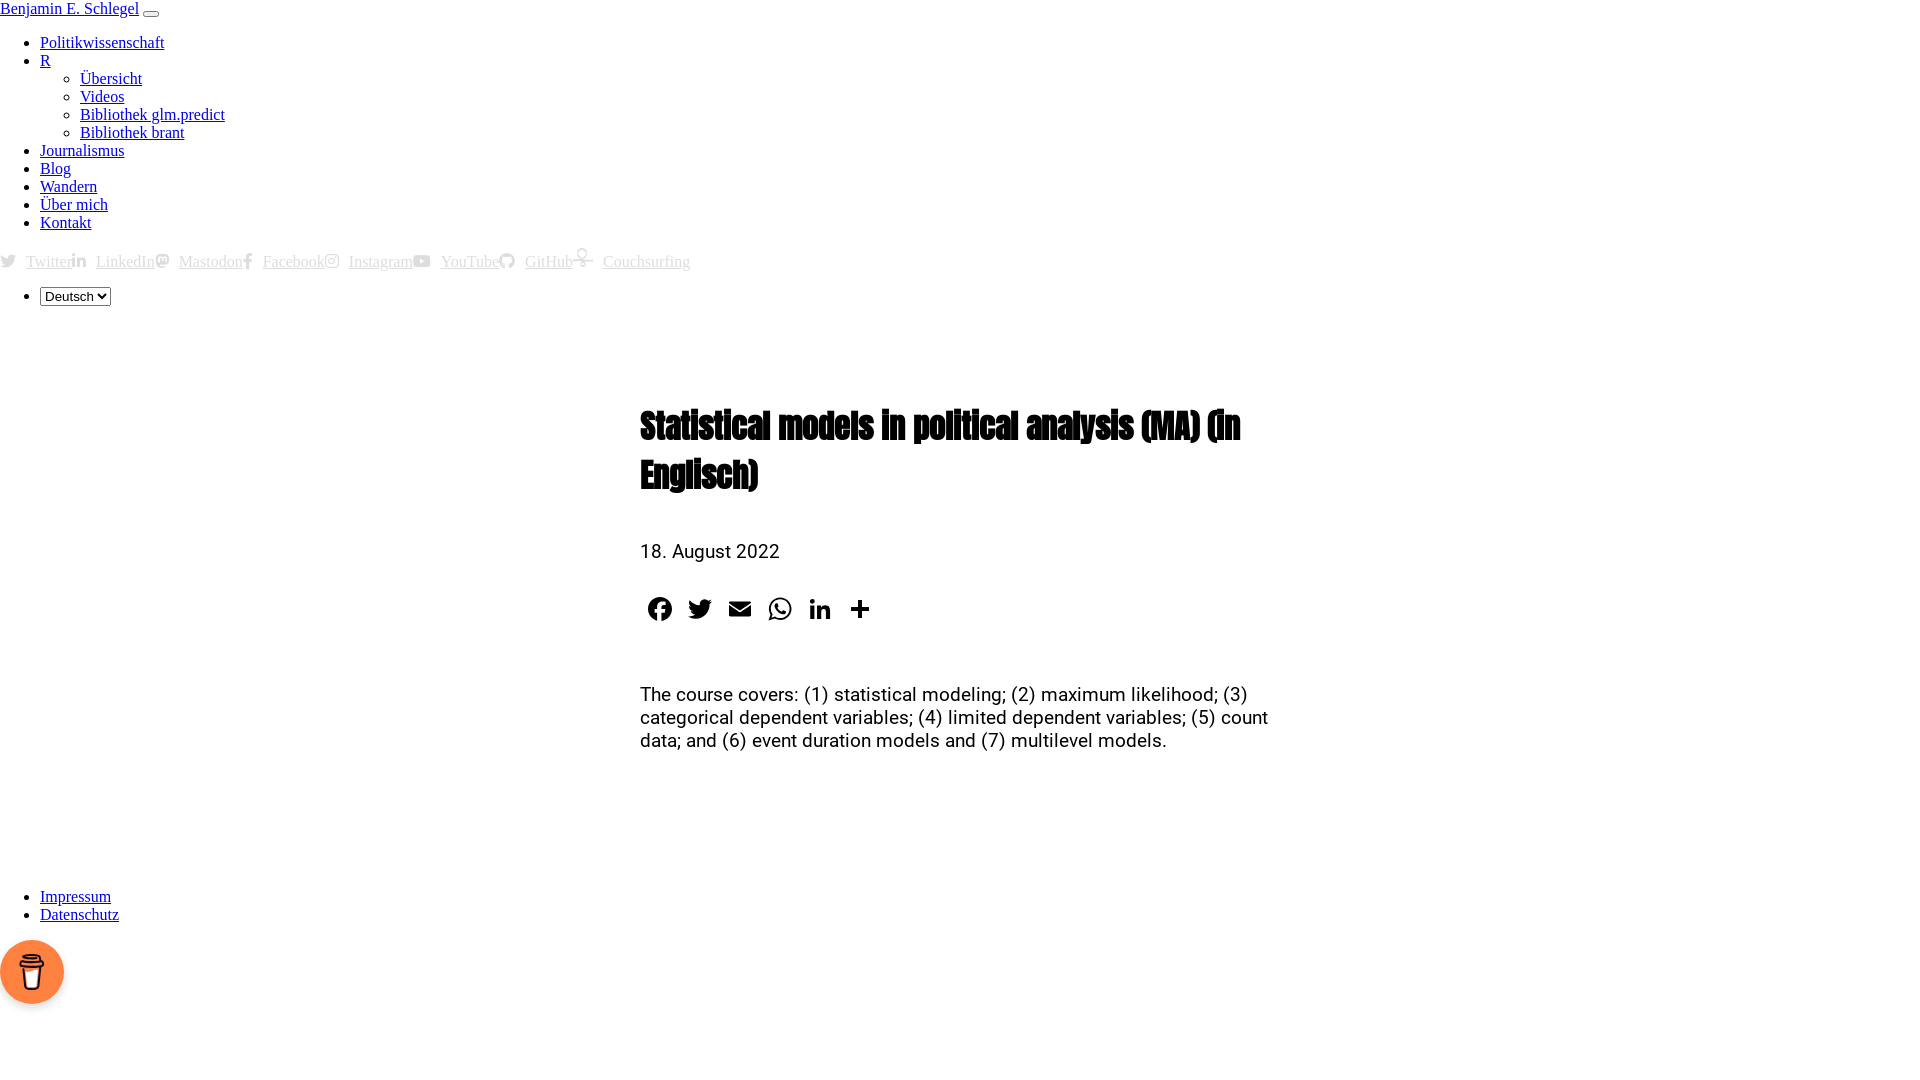  I want to click on Journalismus, so click(82, 150).